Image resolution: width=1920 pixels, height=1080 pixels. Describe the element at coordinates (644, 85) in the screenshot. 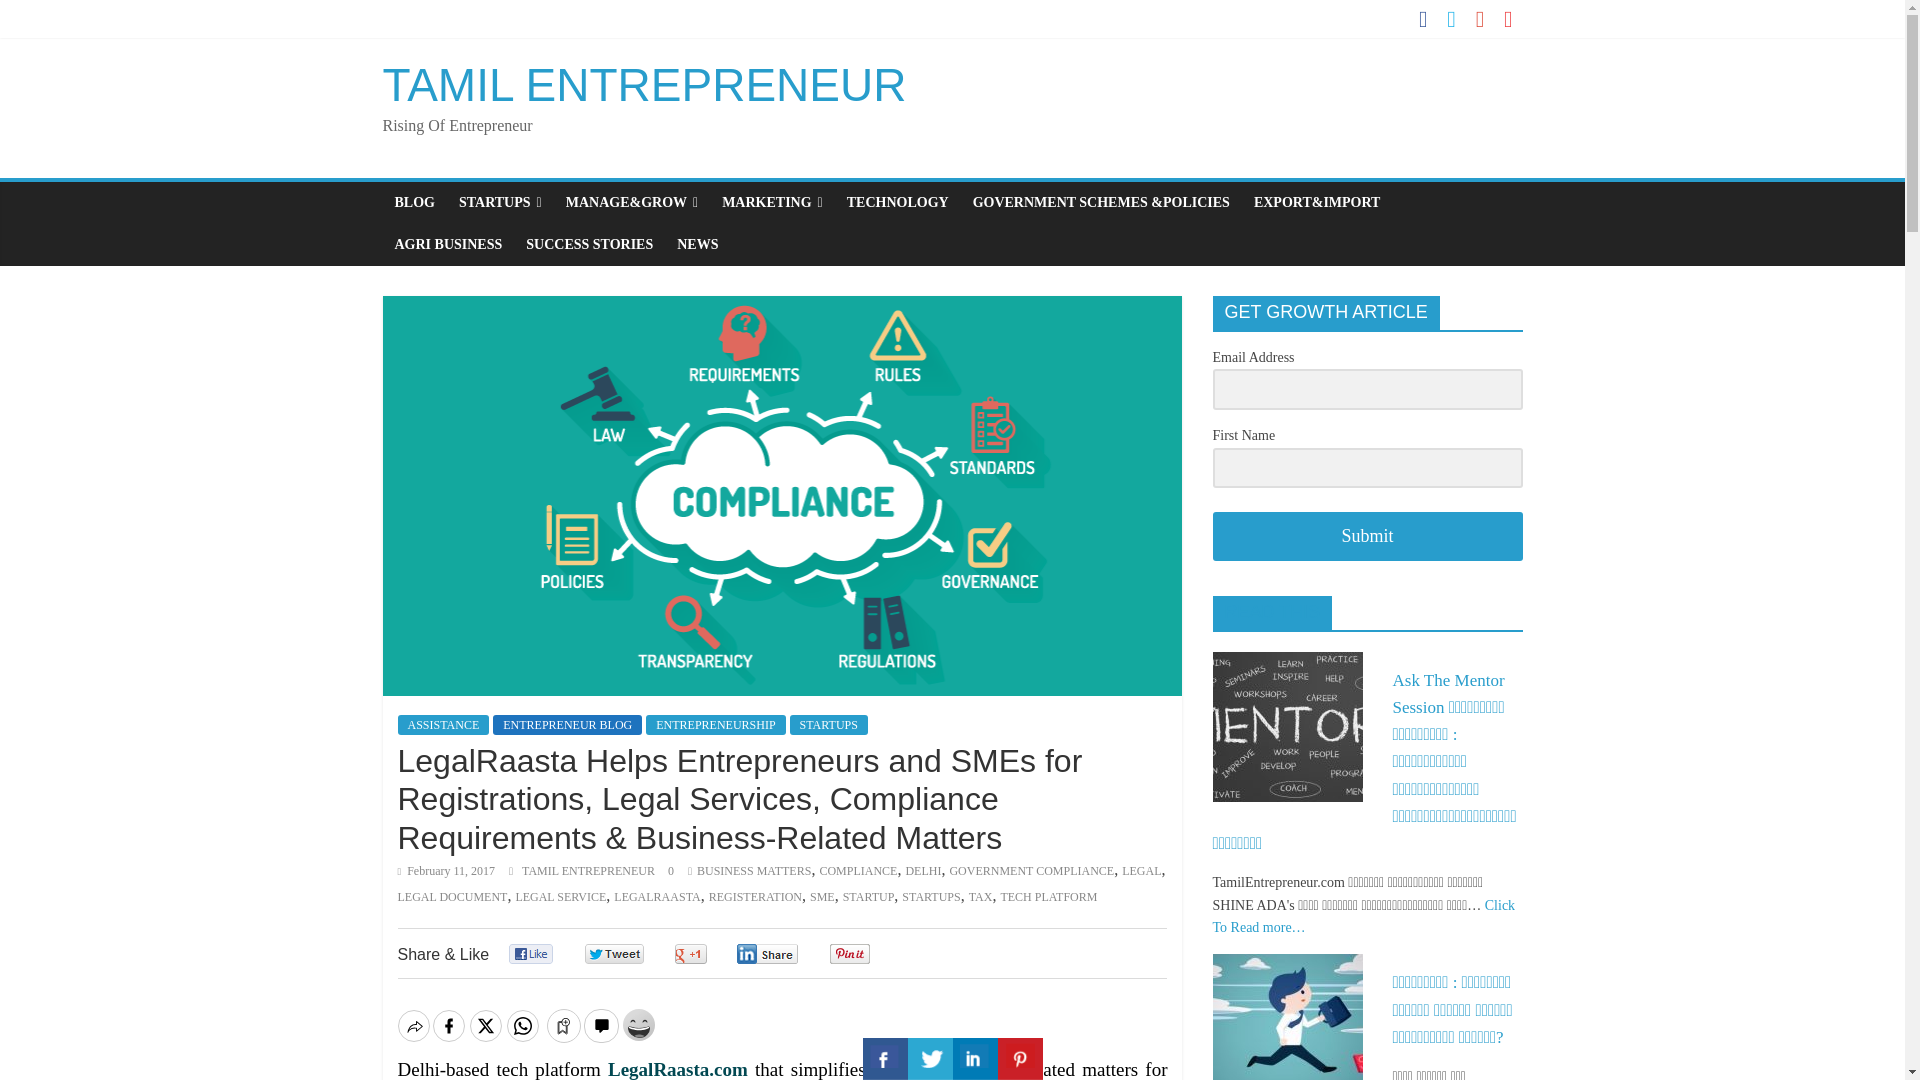

I see `TAMIL ENTREPRENEUR` at that location.